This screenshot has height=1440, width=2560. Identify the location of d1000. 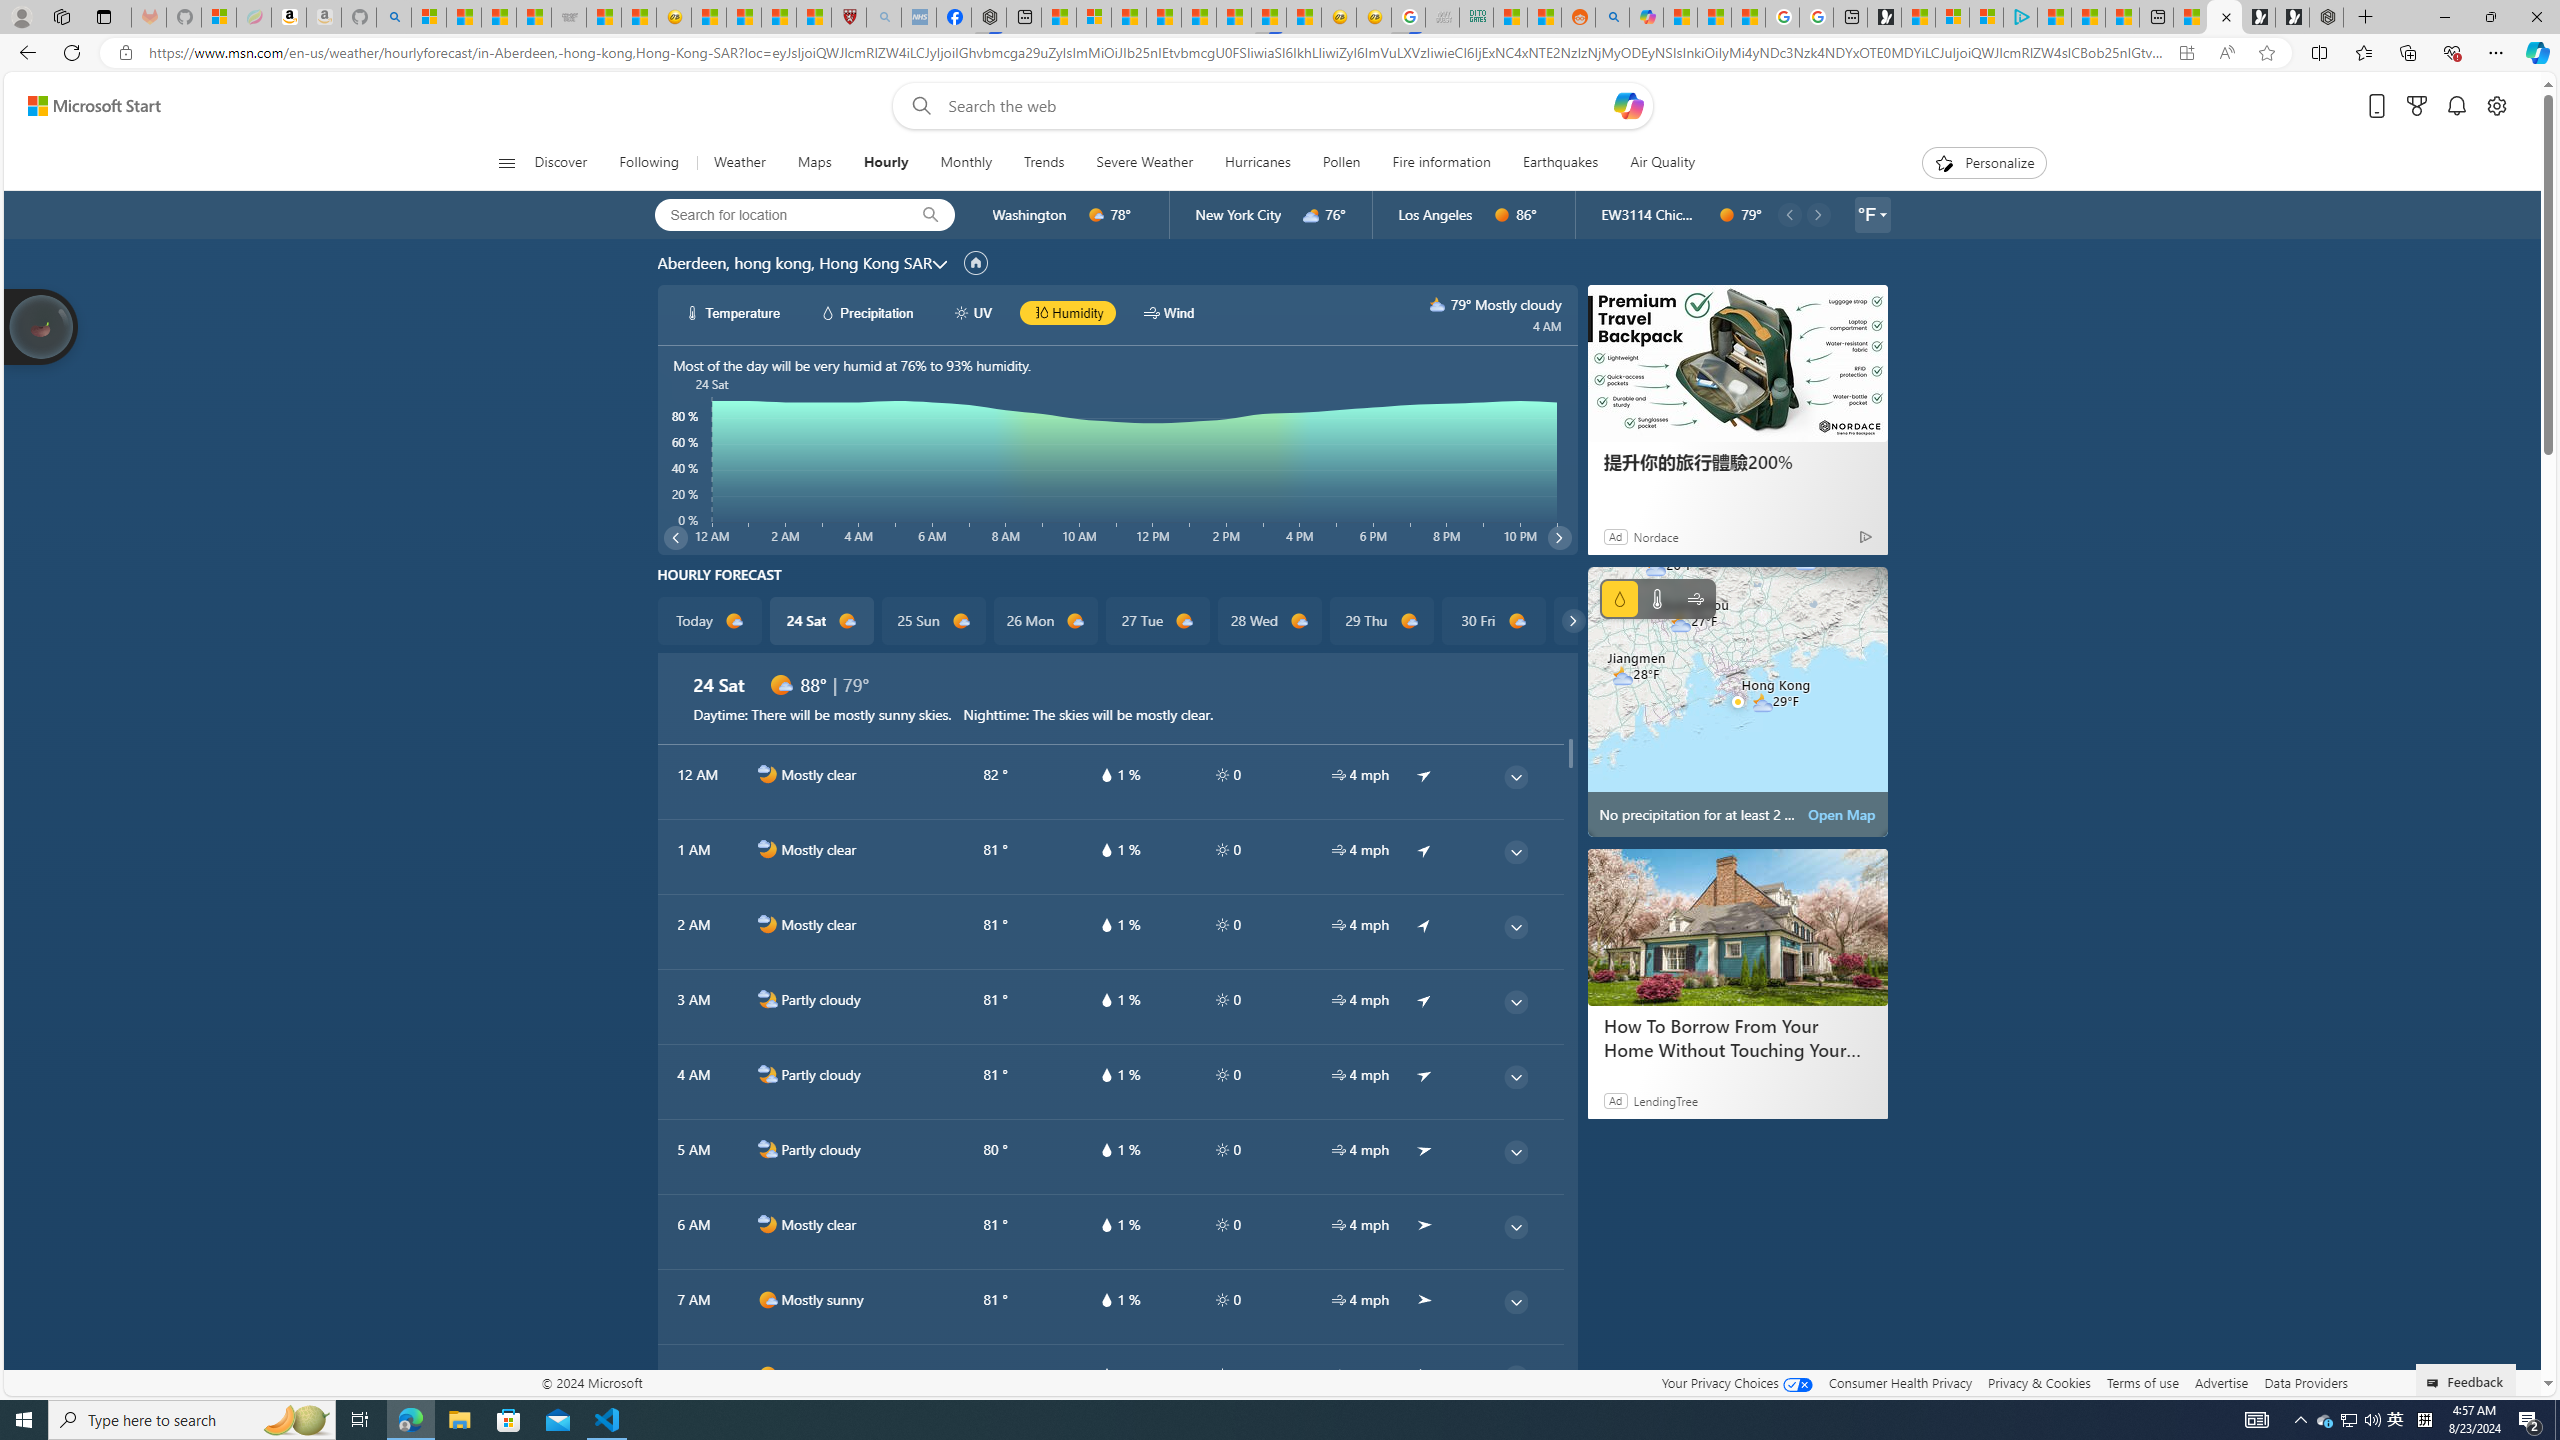
(768, 1375).